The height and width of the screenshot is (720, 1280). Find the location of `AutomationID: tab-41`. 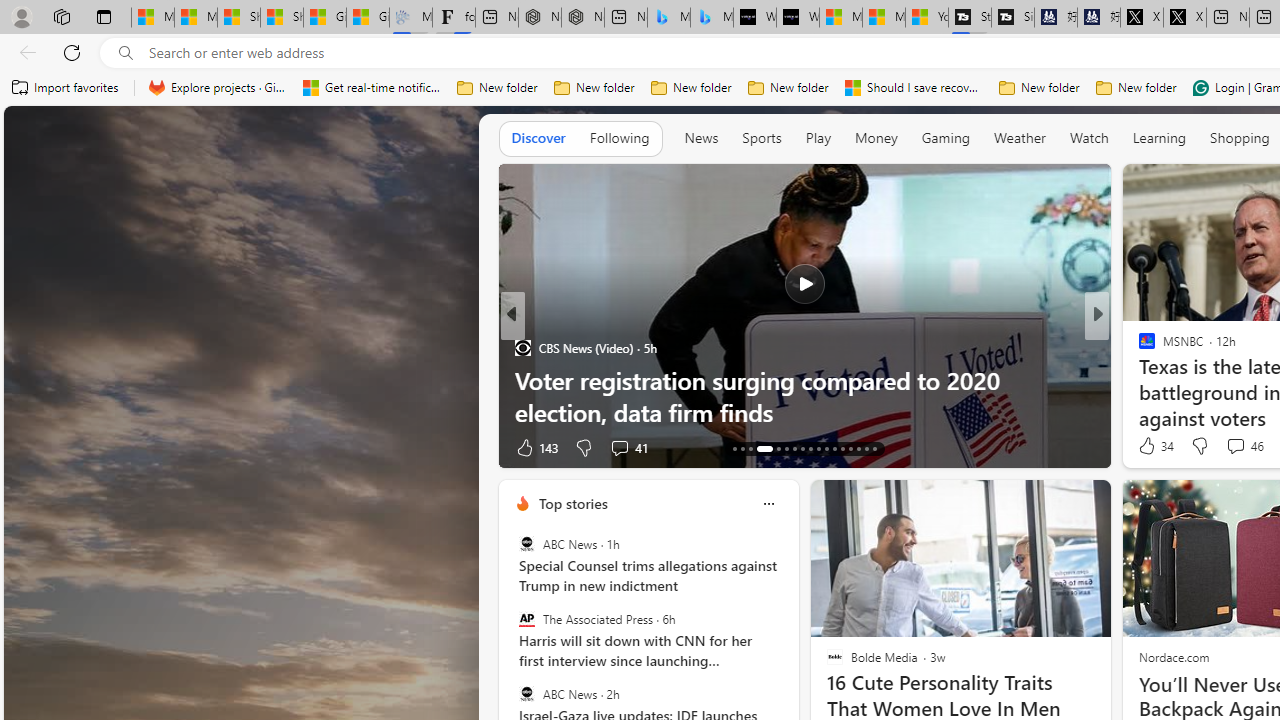

AutomationID: tab-41 is located at coordinates (866, 448).